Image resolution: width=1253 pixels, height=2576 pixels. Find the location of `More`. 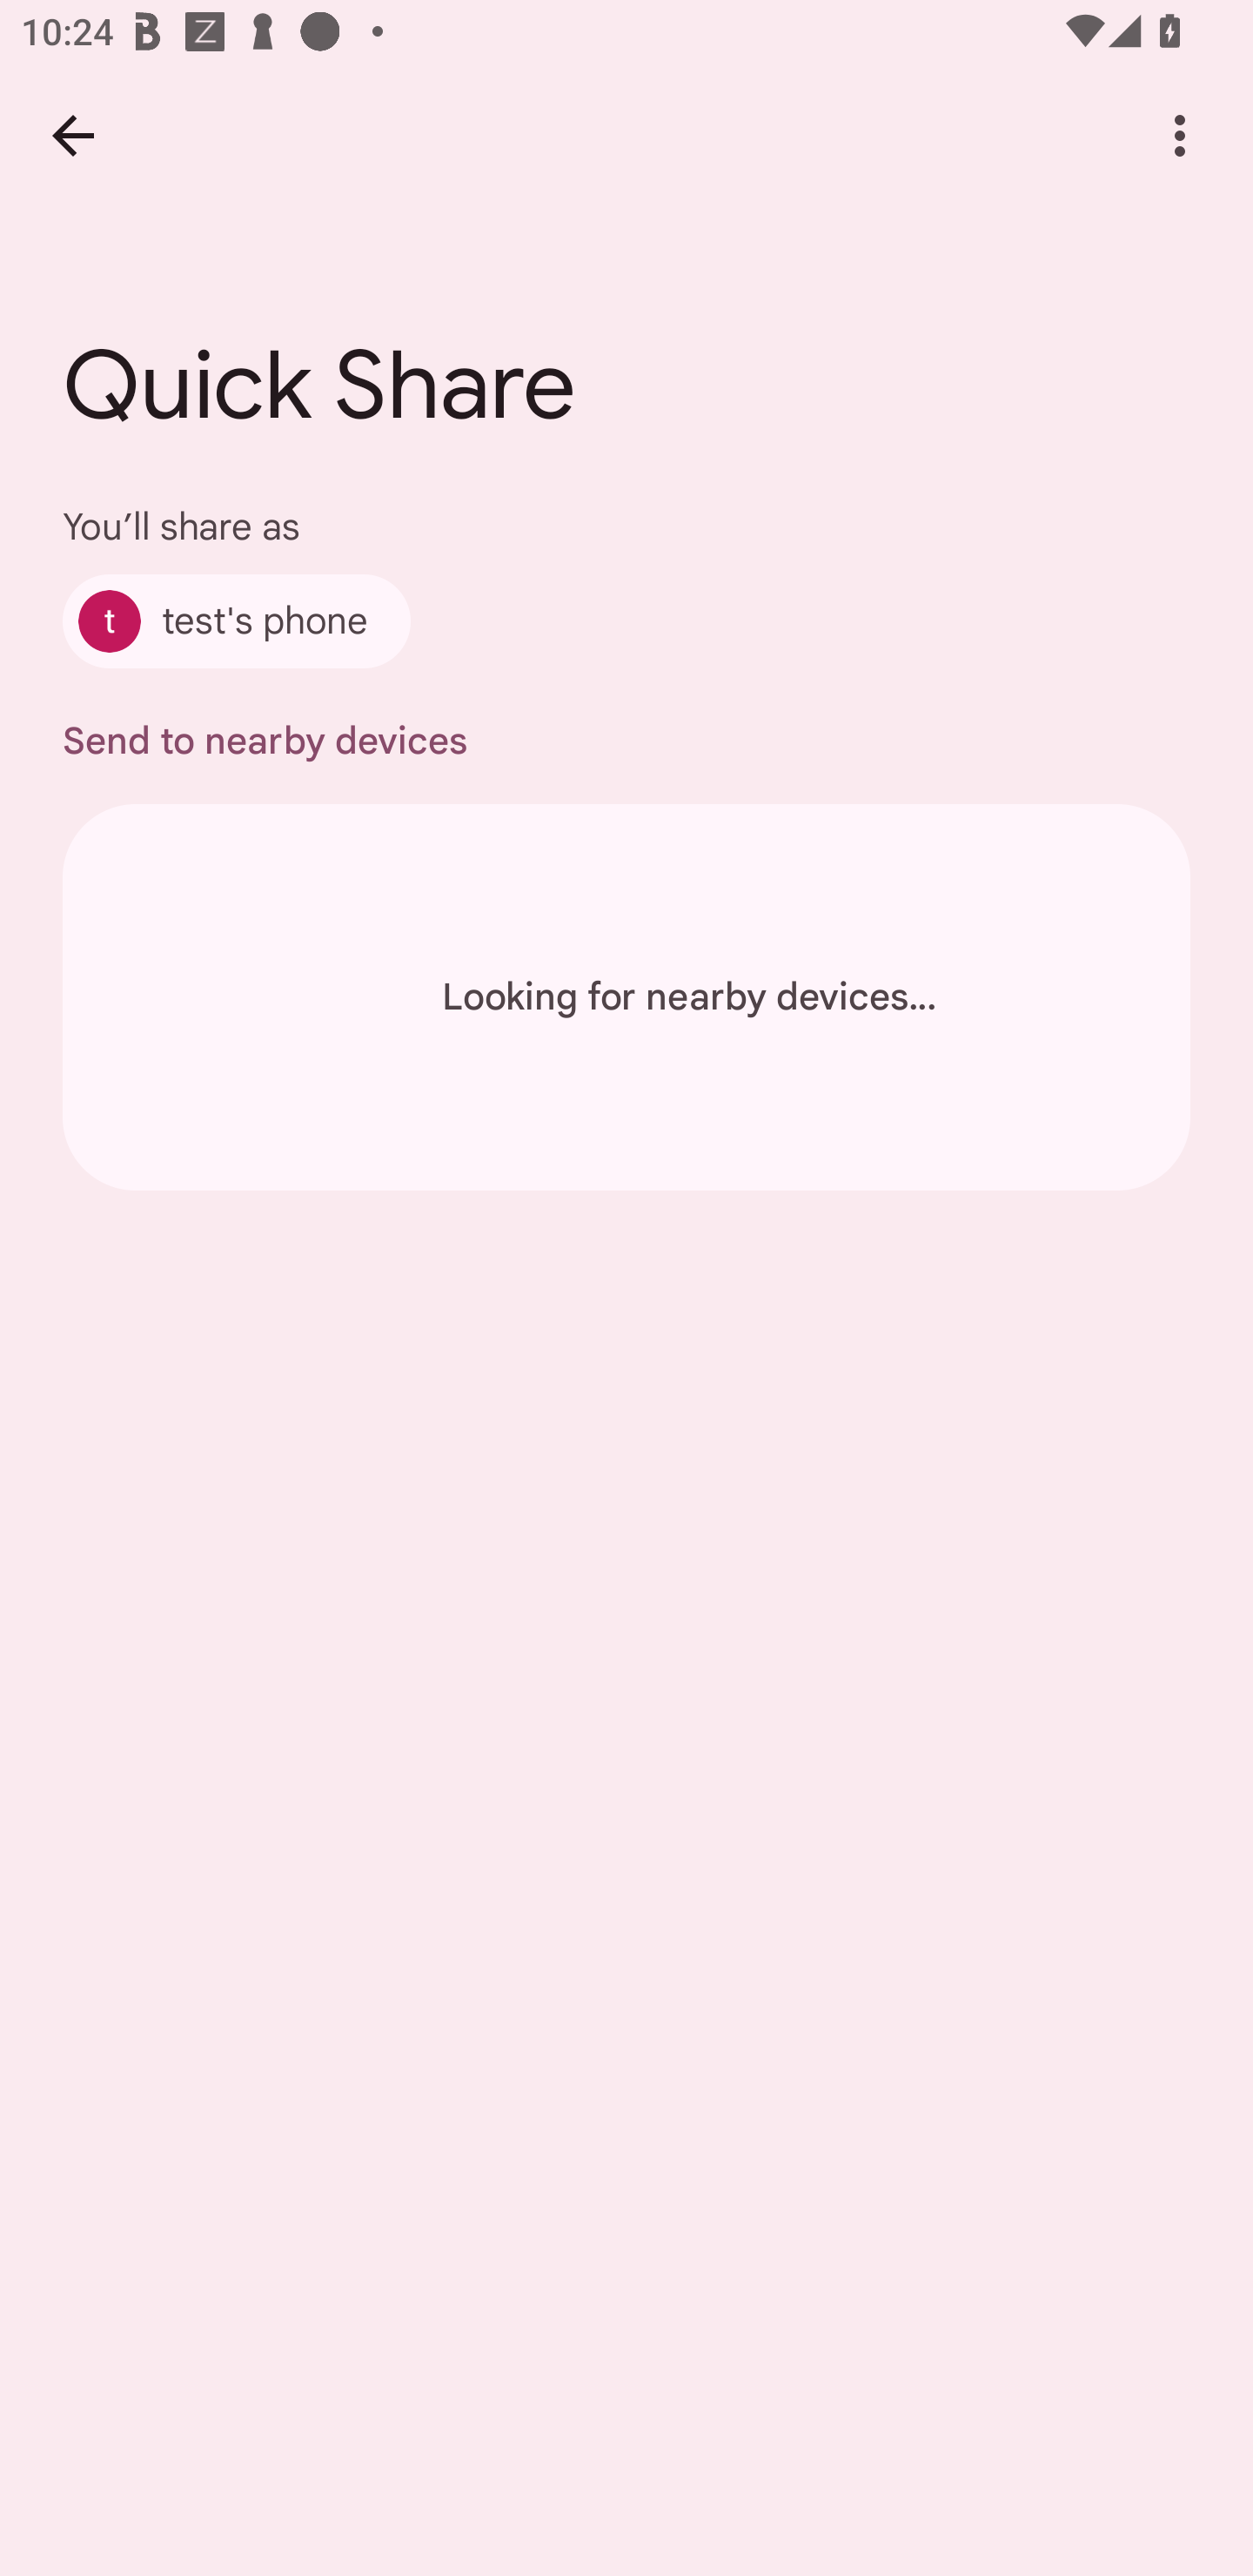

More is located at coordinates (1180, 134).